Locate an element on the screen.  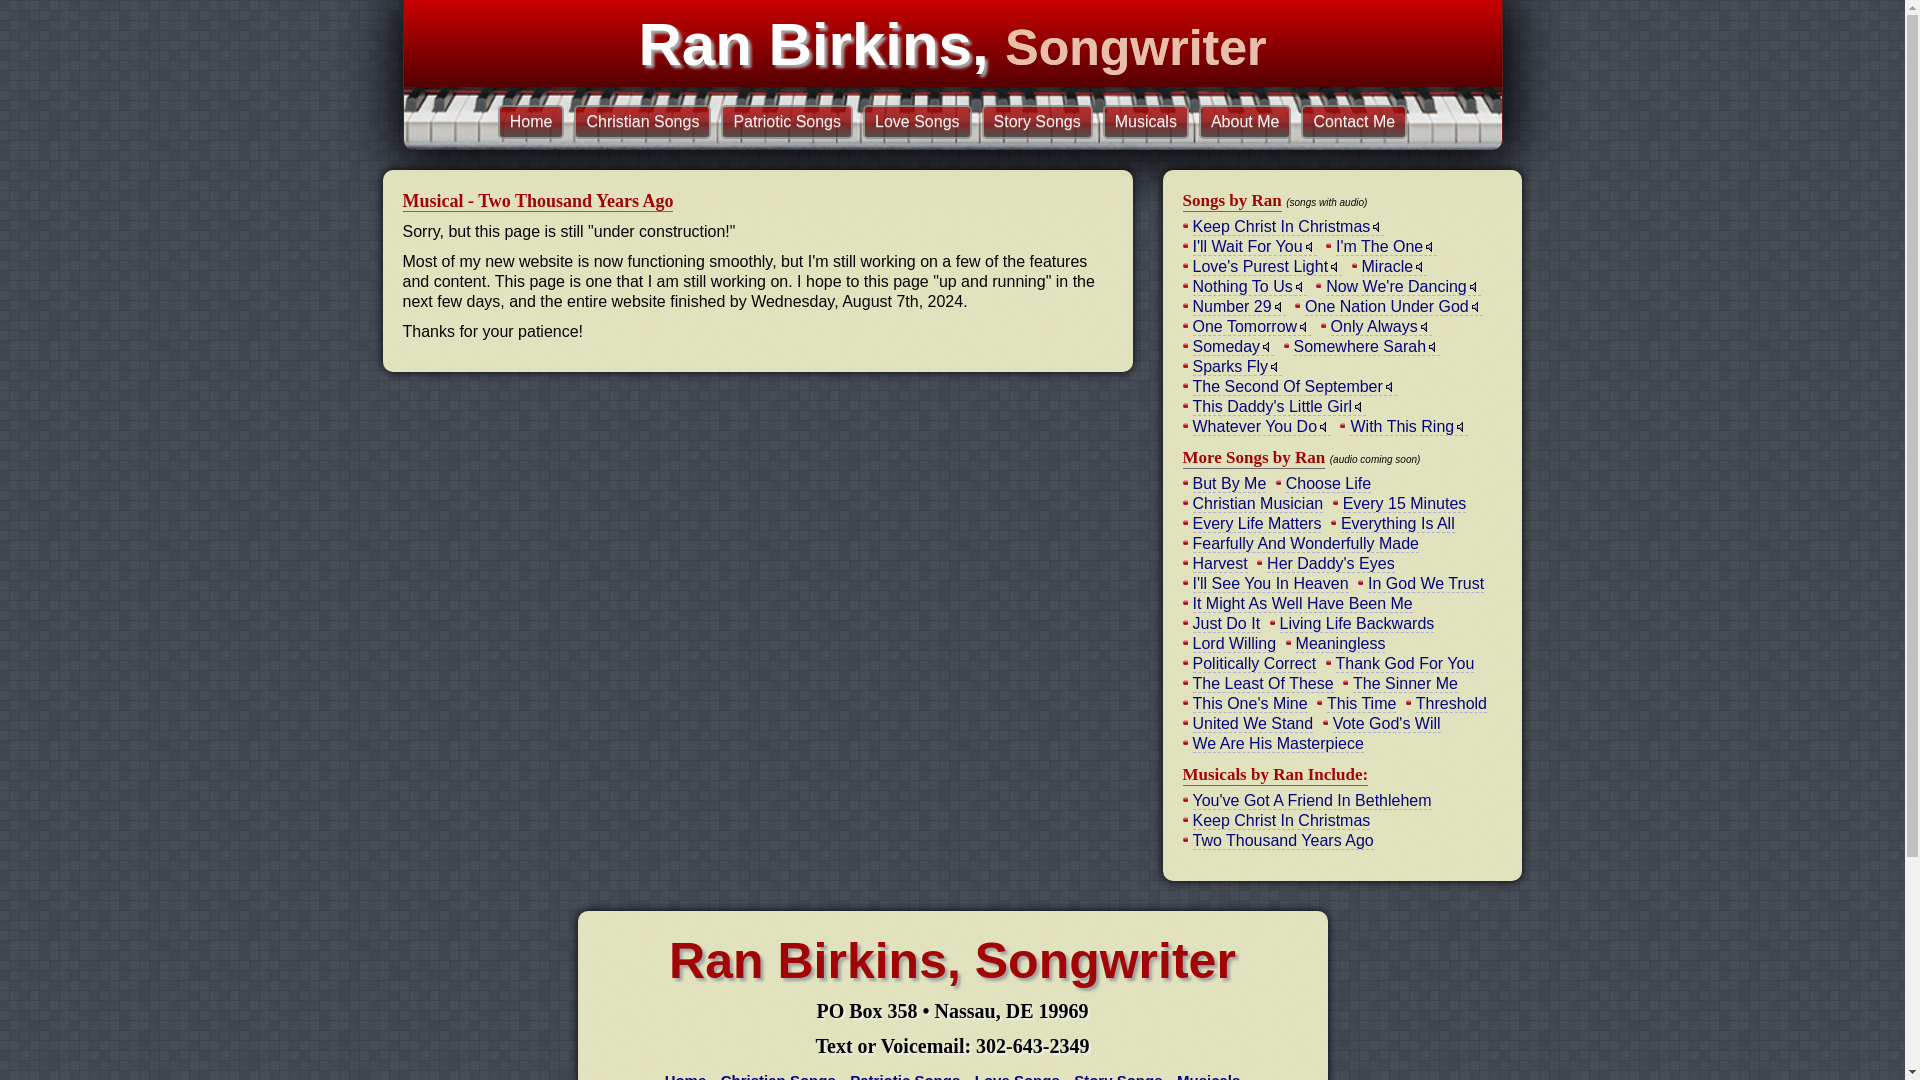
Miracle is located at coordinates (1394, 267).